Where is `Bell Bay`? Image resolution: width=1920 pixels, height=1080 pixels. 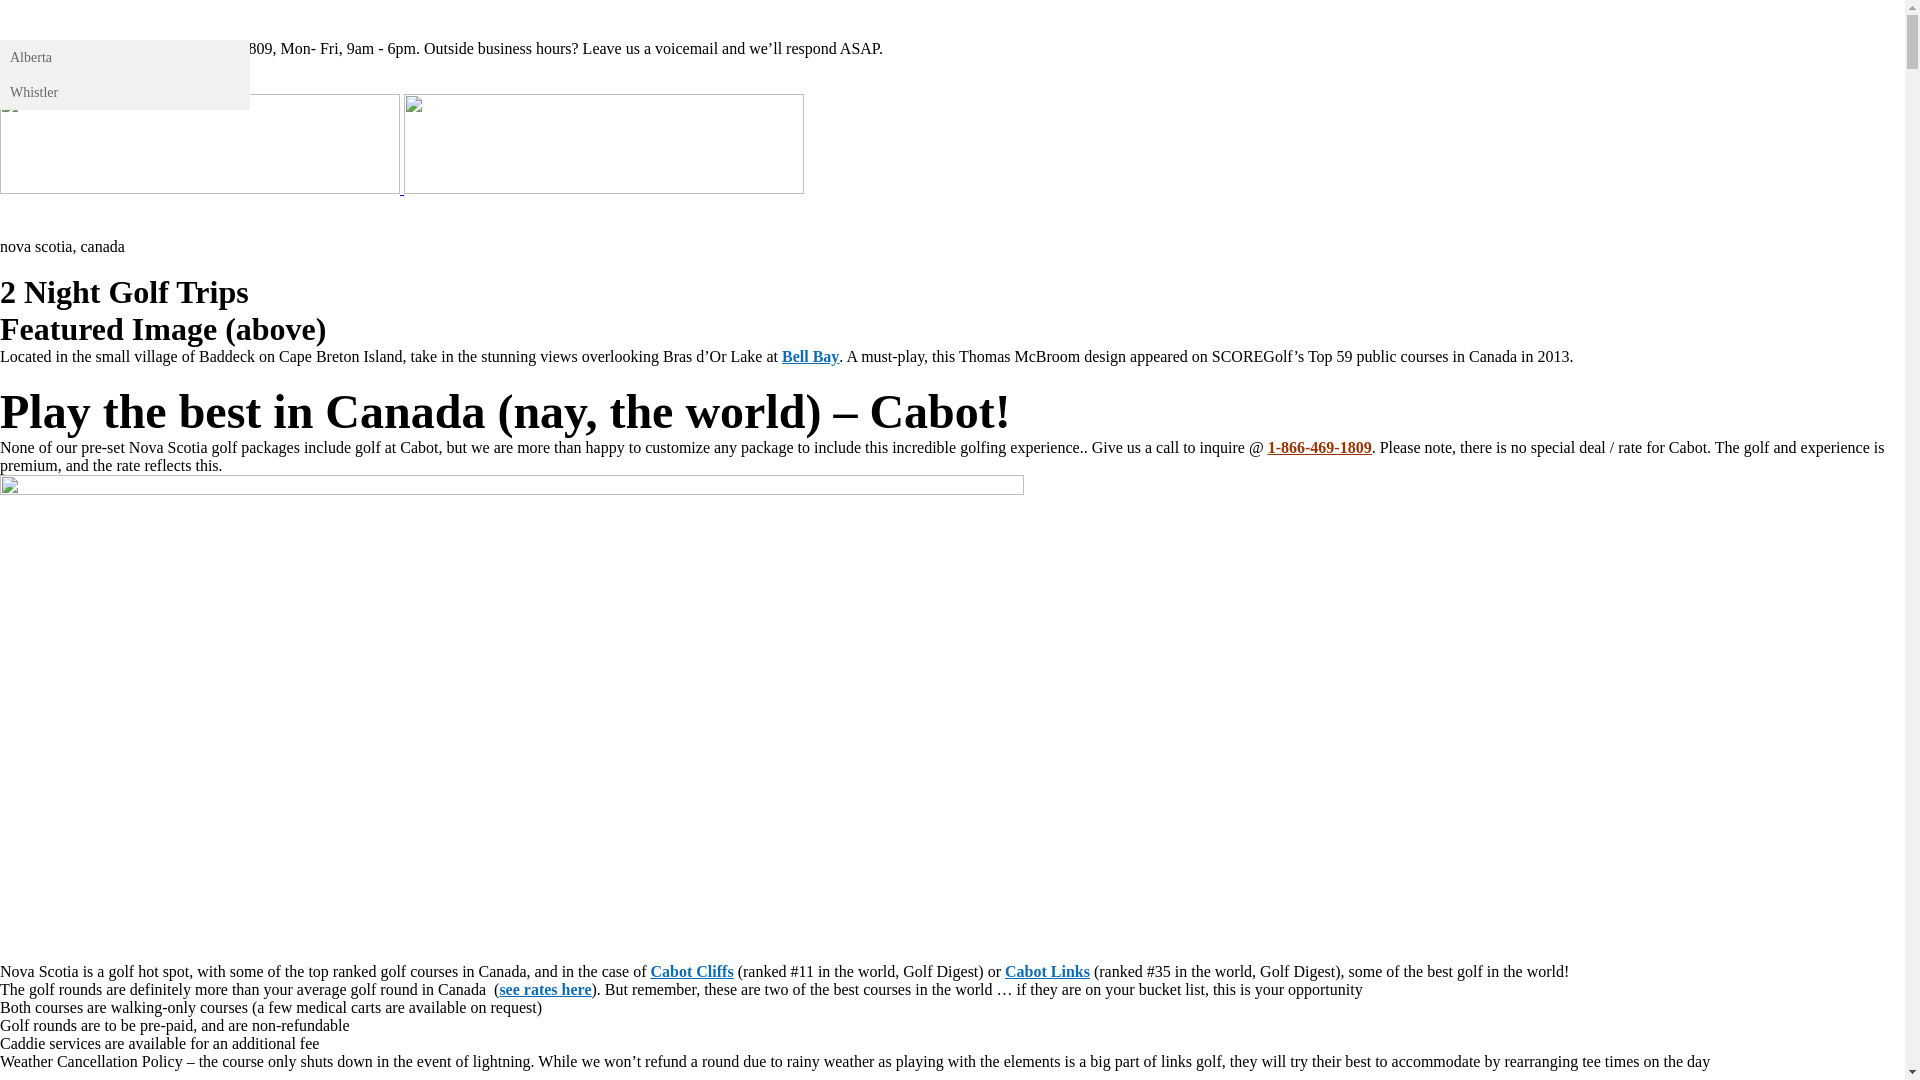 Bell Bay is located at coordinates (810, 356).